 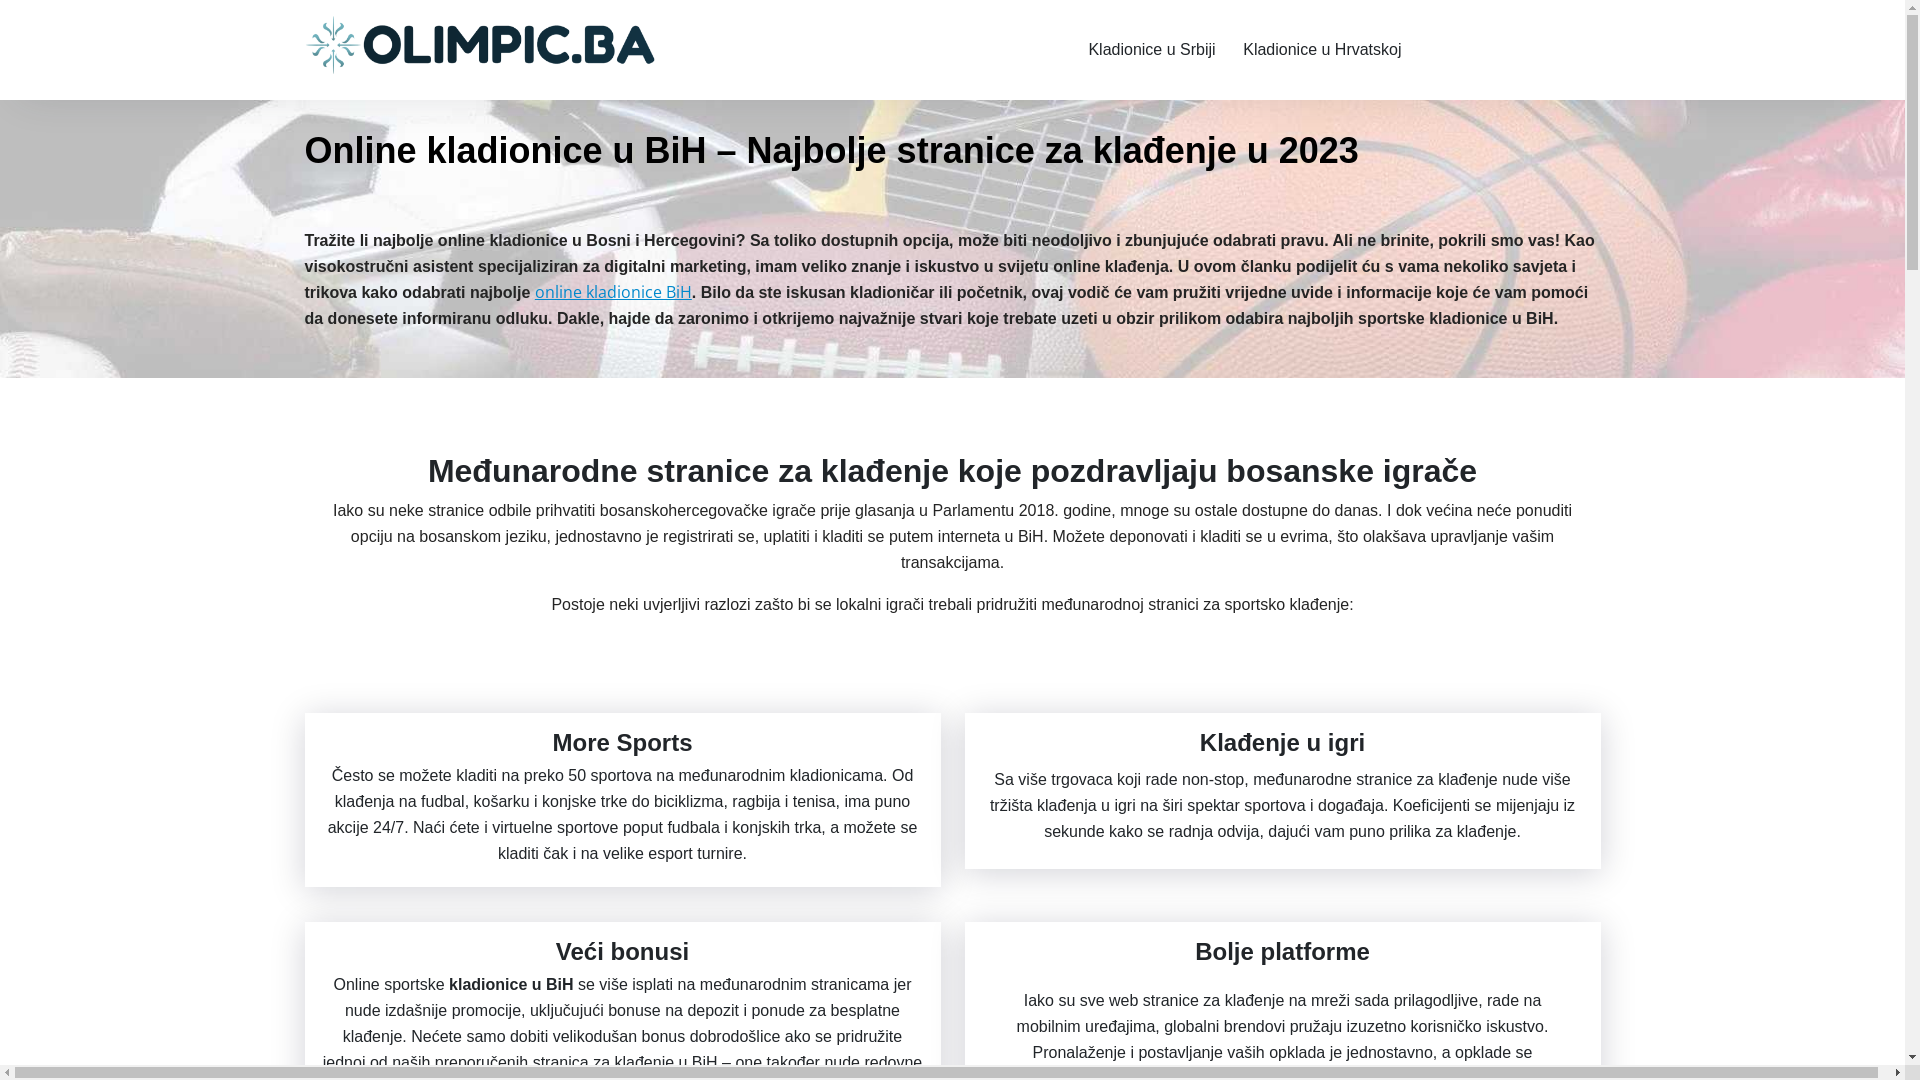 What do you see at coordinates (1322, 50) in the screenshot?
I see `Kladionice u Hrvatskoj` at bounding box center [1322, 50].